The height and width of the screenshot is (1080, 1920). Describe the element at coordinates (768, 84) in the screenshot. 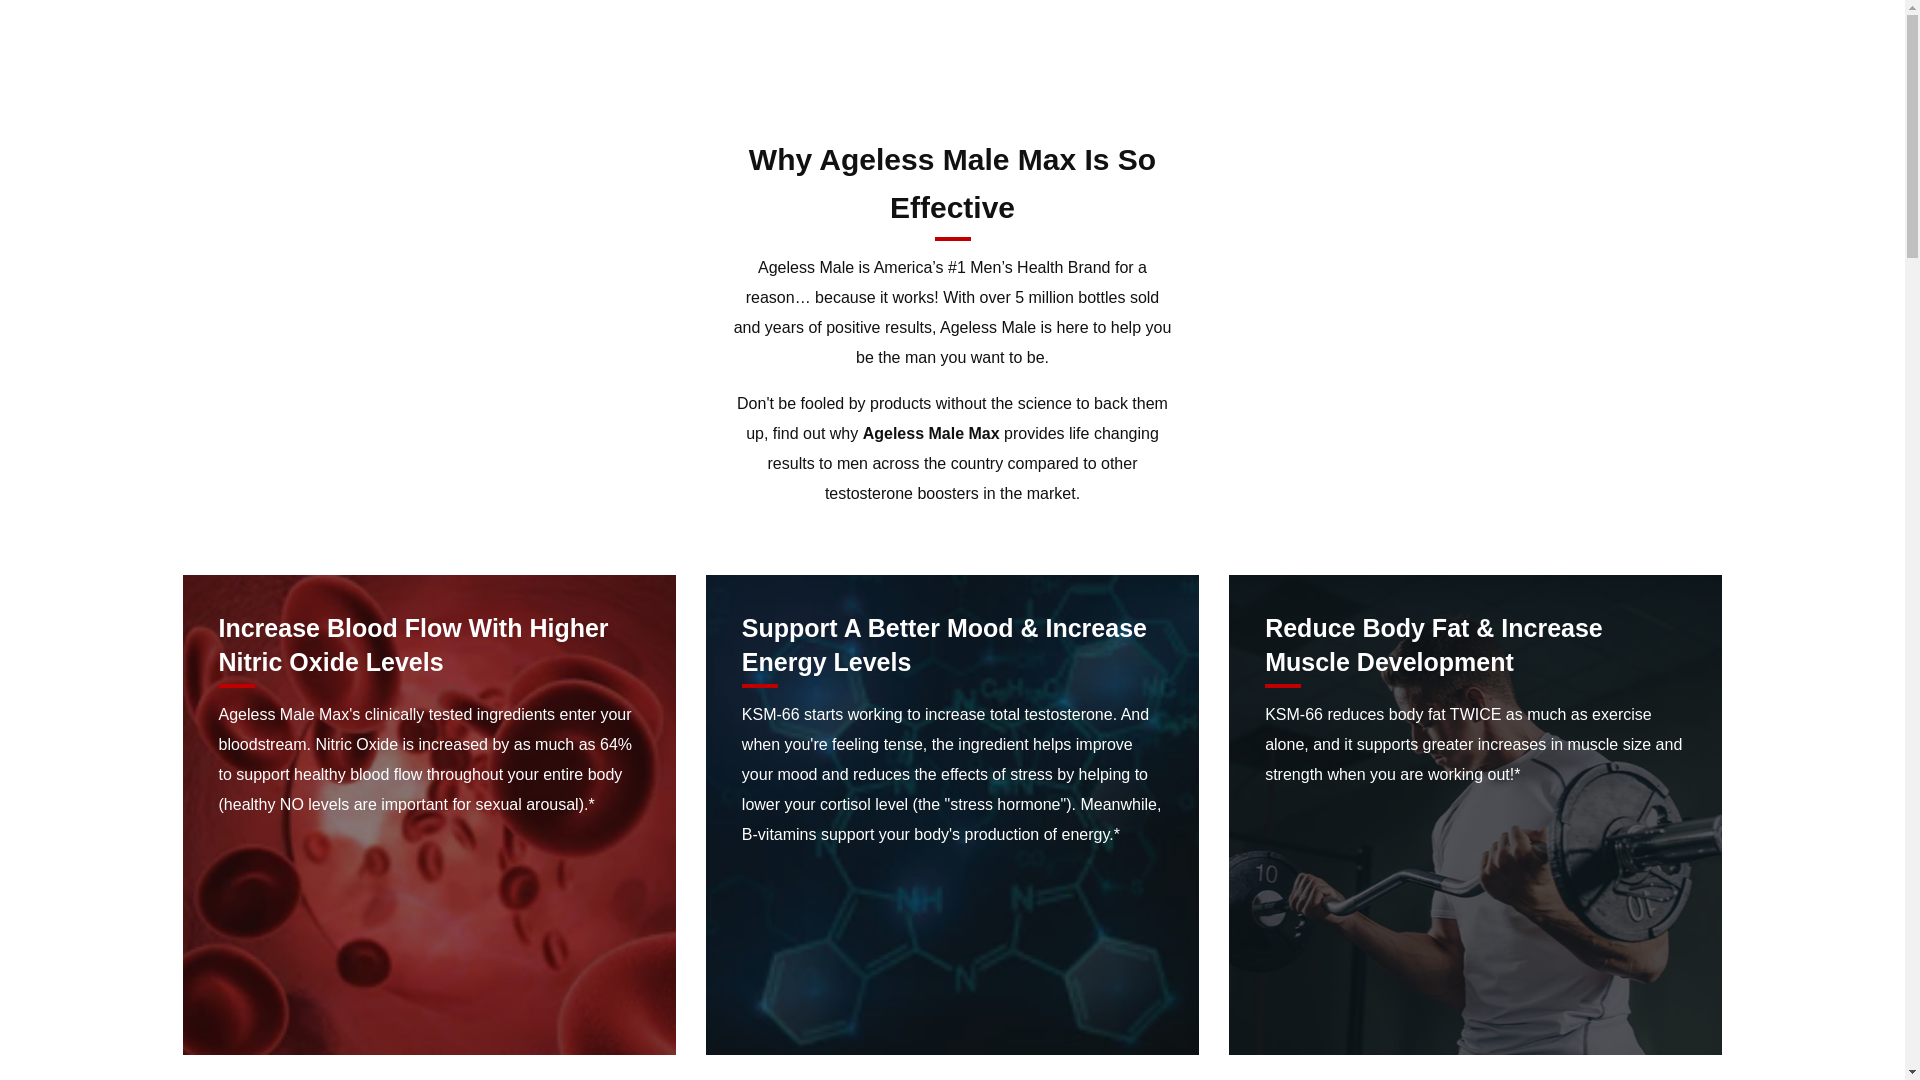

I see `CONTACT US` at that location.